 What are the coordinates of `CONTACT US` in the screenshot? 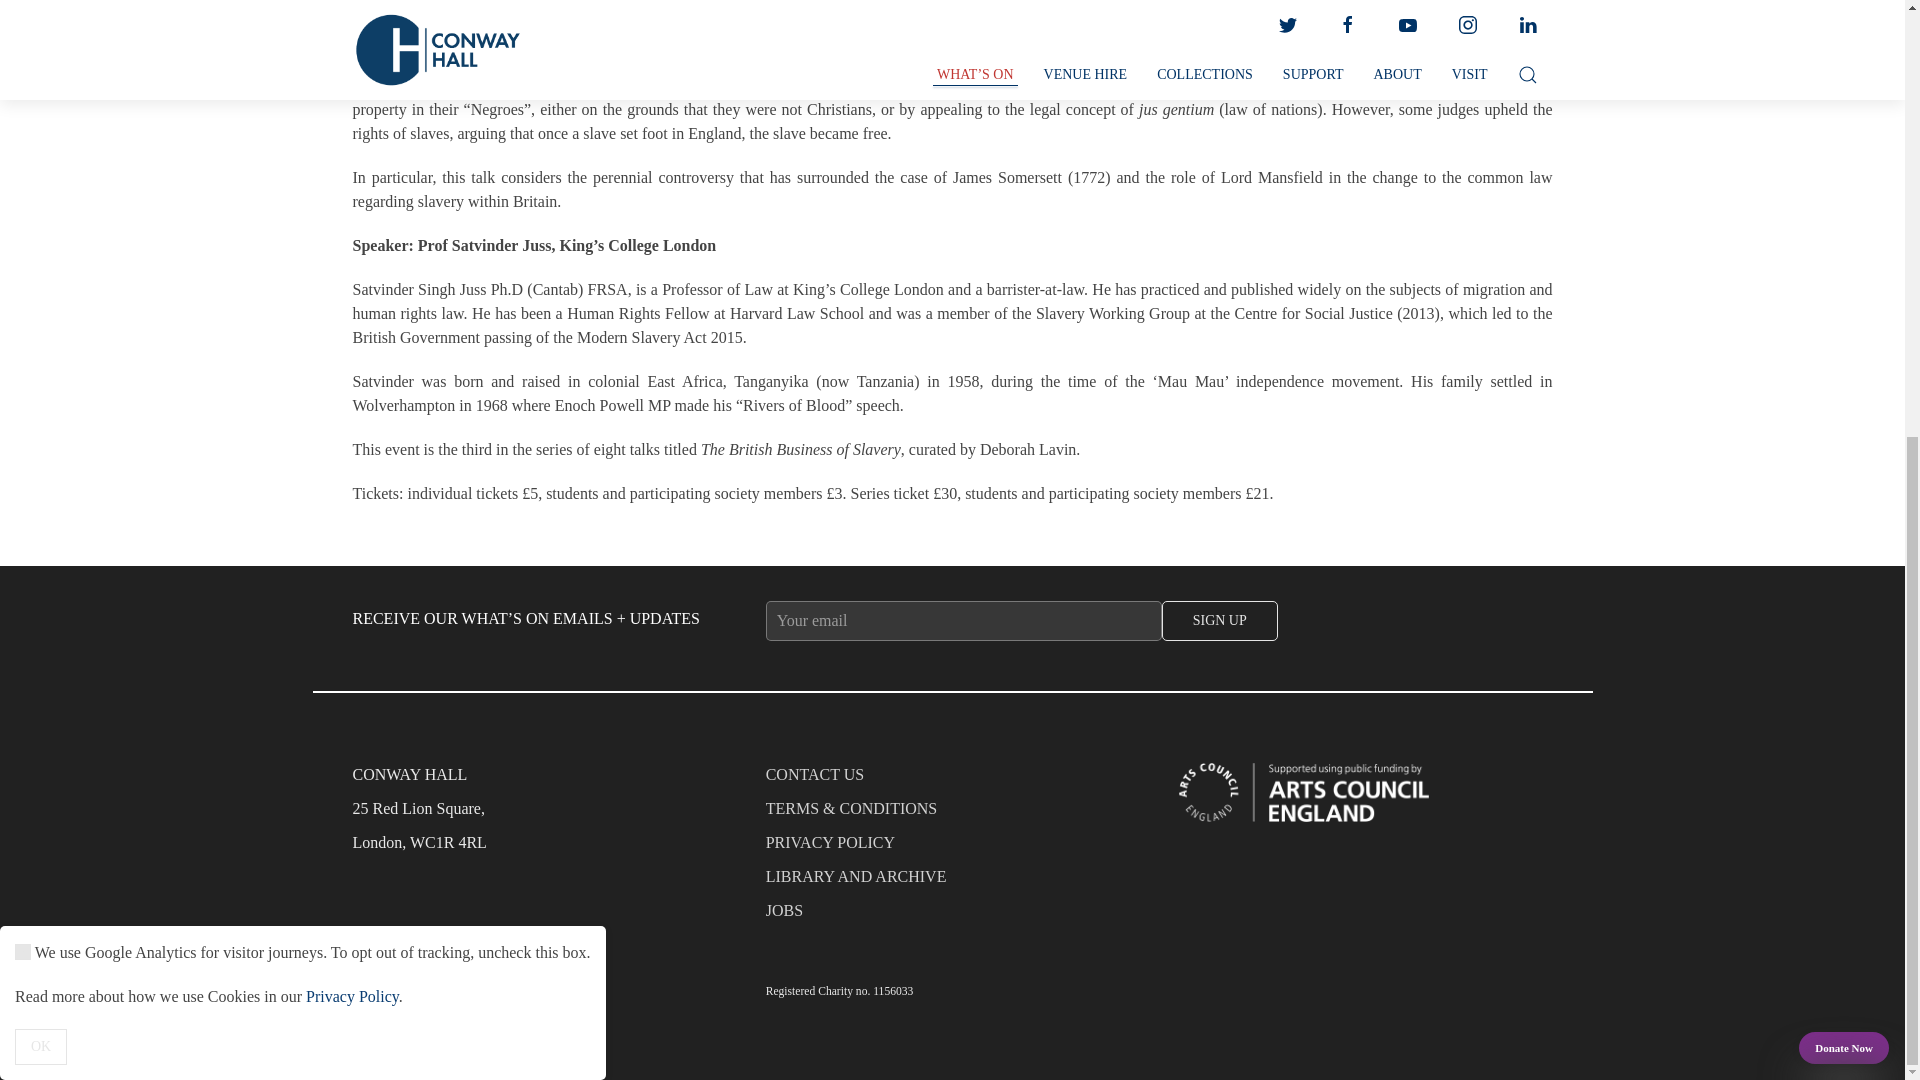 It's located at (953, 780).